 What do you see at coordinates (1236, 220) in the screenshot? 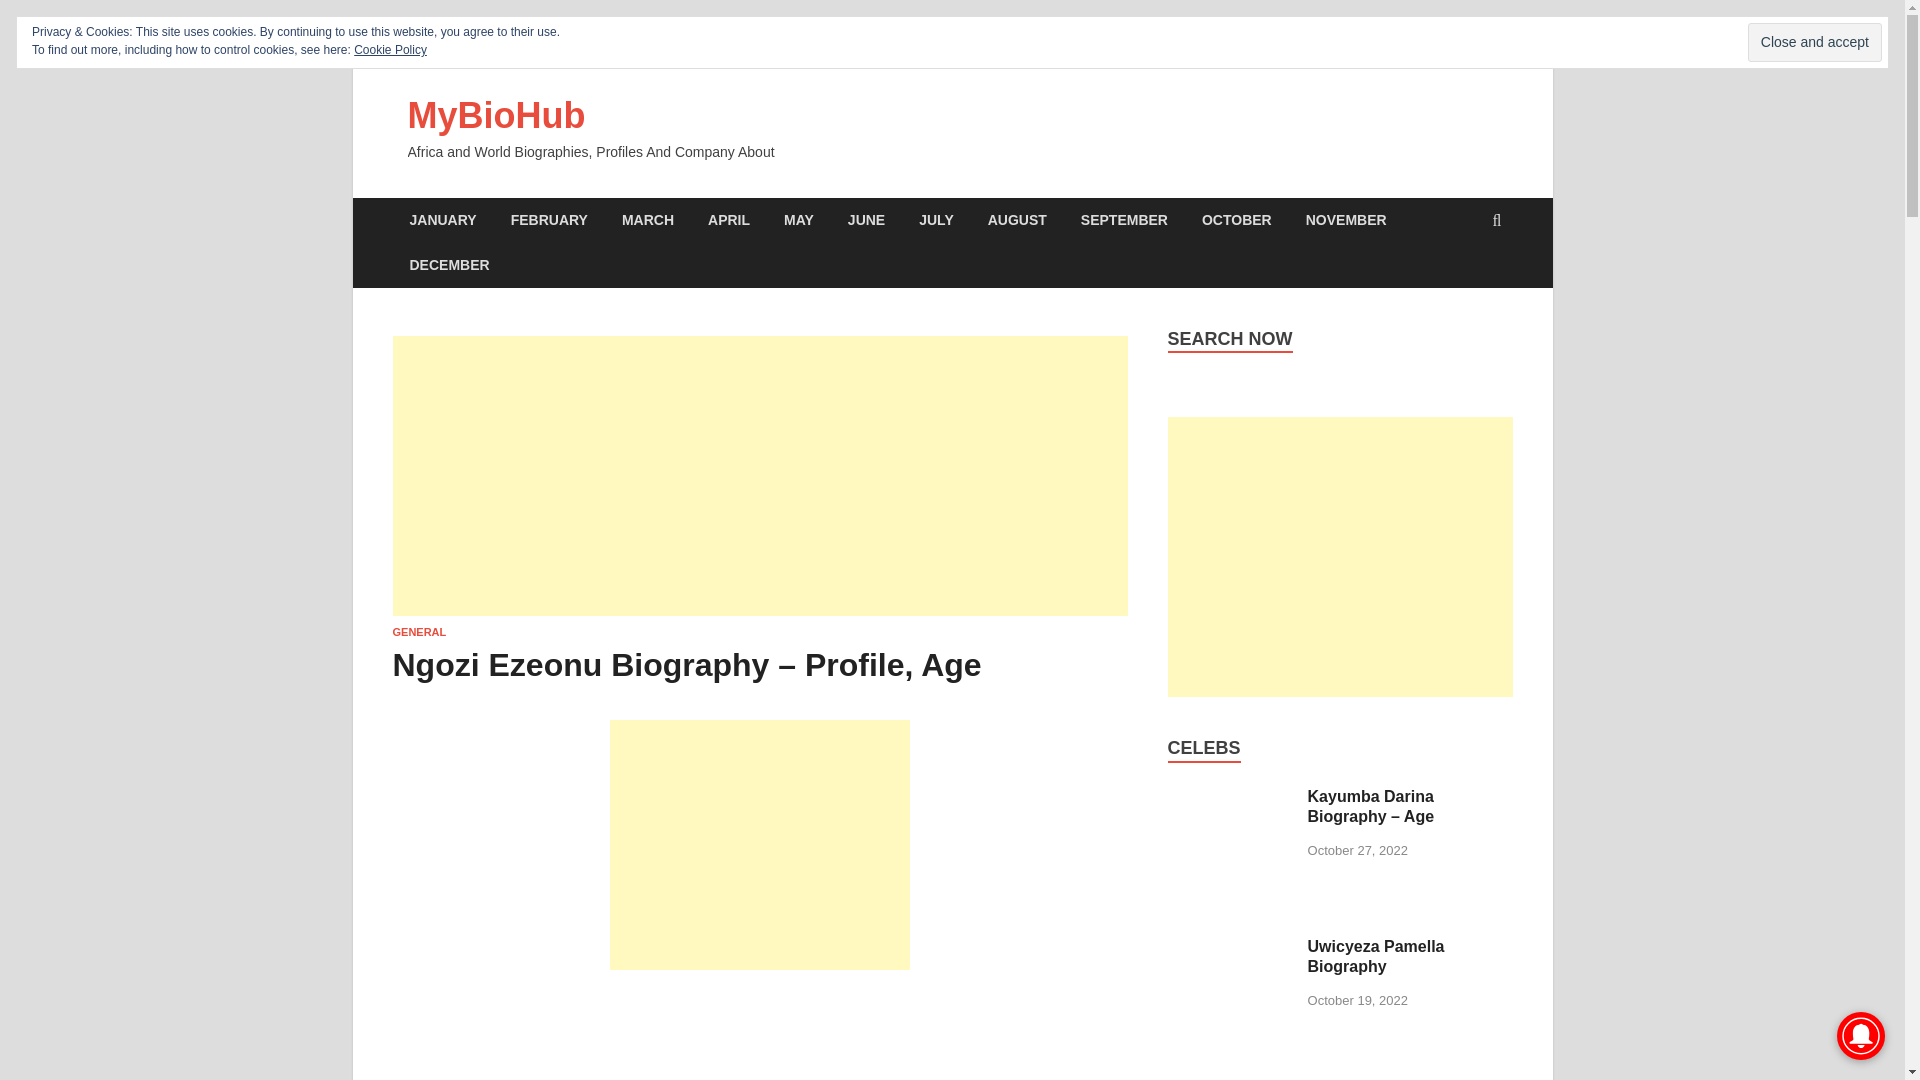
I see `OCTOBER` at bounding box center [1236, 220].